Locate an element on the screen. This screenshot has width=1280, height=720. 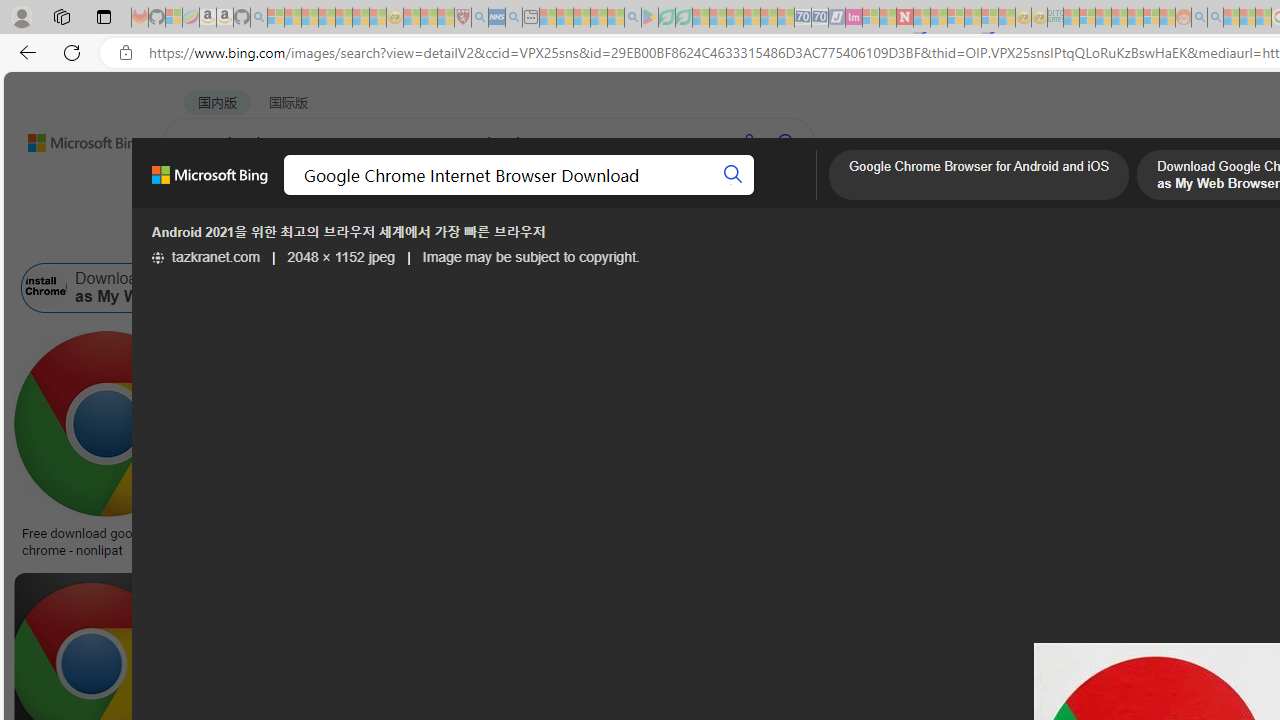
Image may be subject to copyright. is located at coordinates (531, 257).